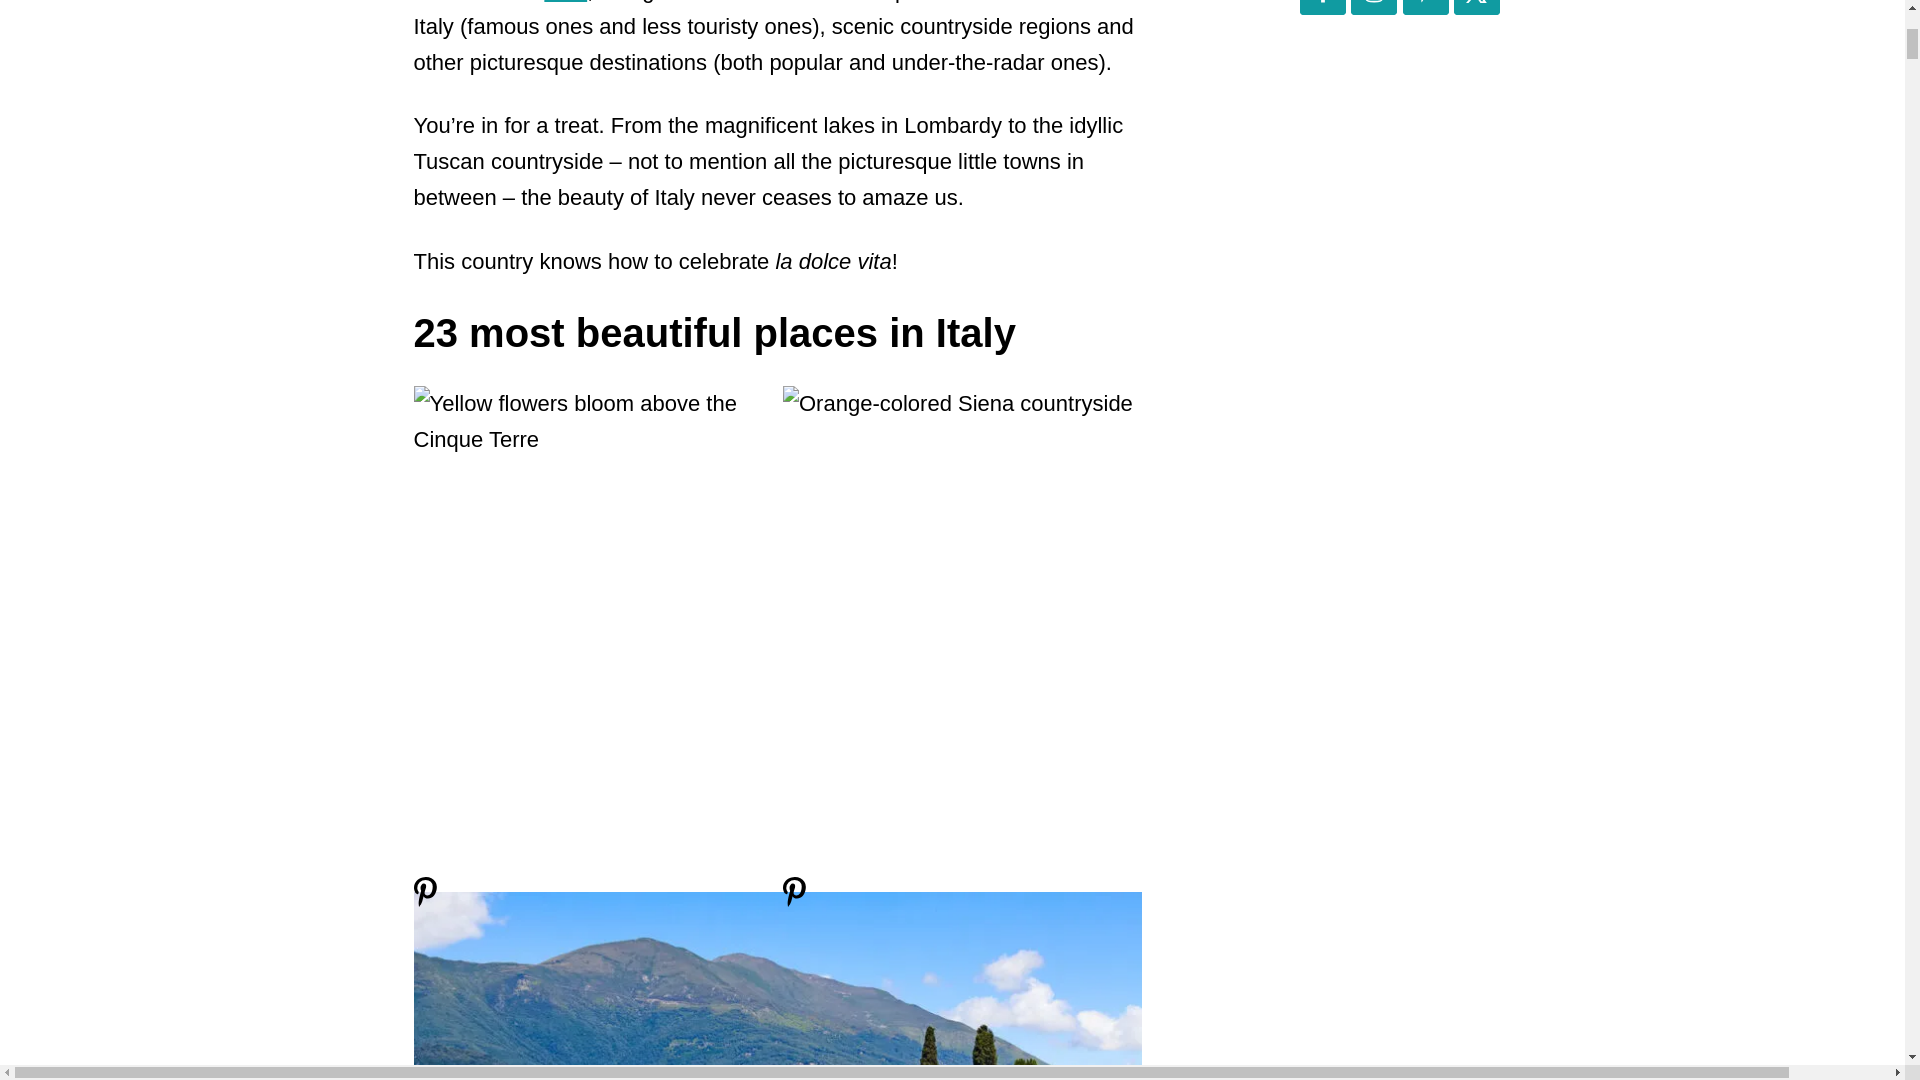 This screenshot has height=1080, width=1920. What do you see at coordinates (794, 900) in the screenshot?
I see `Save` at bounding box center [794, 900].